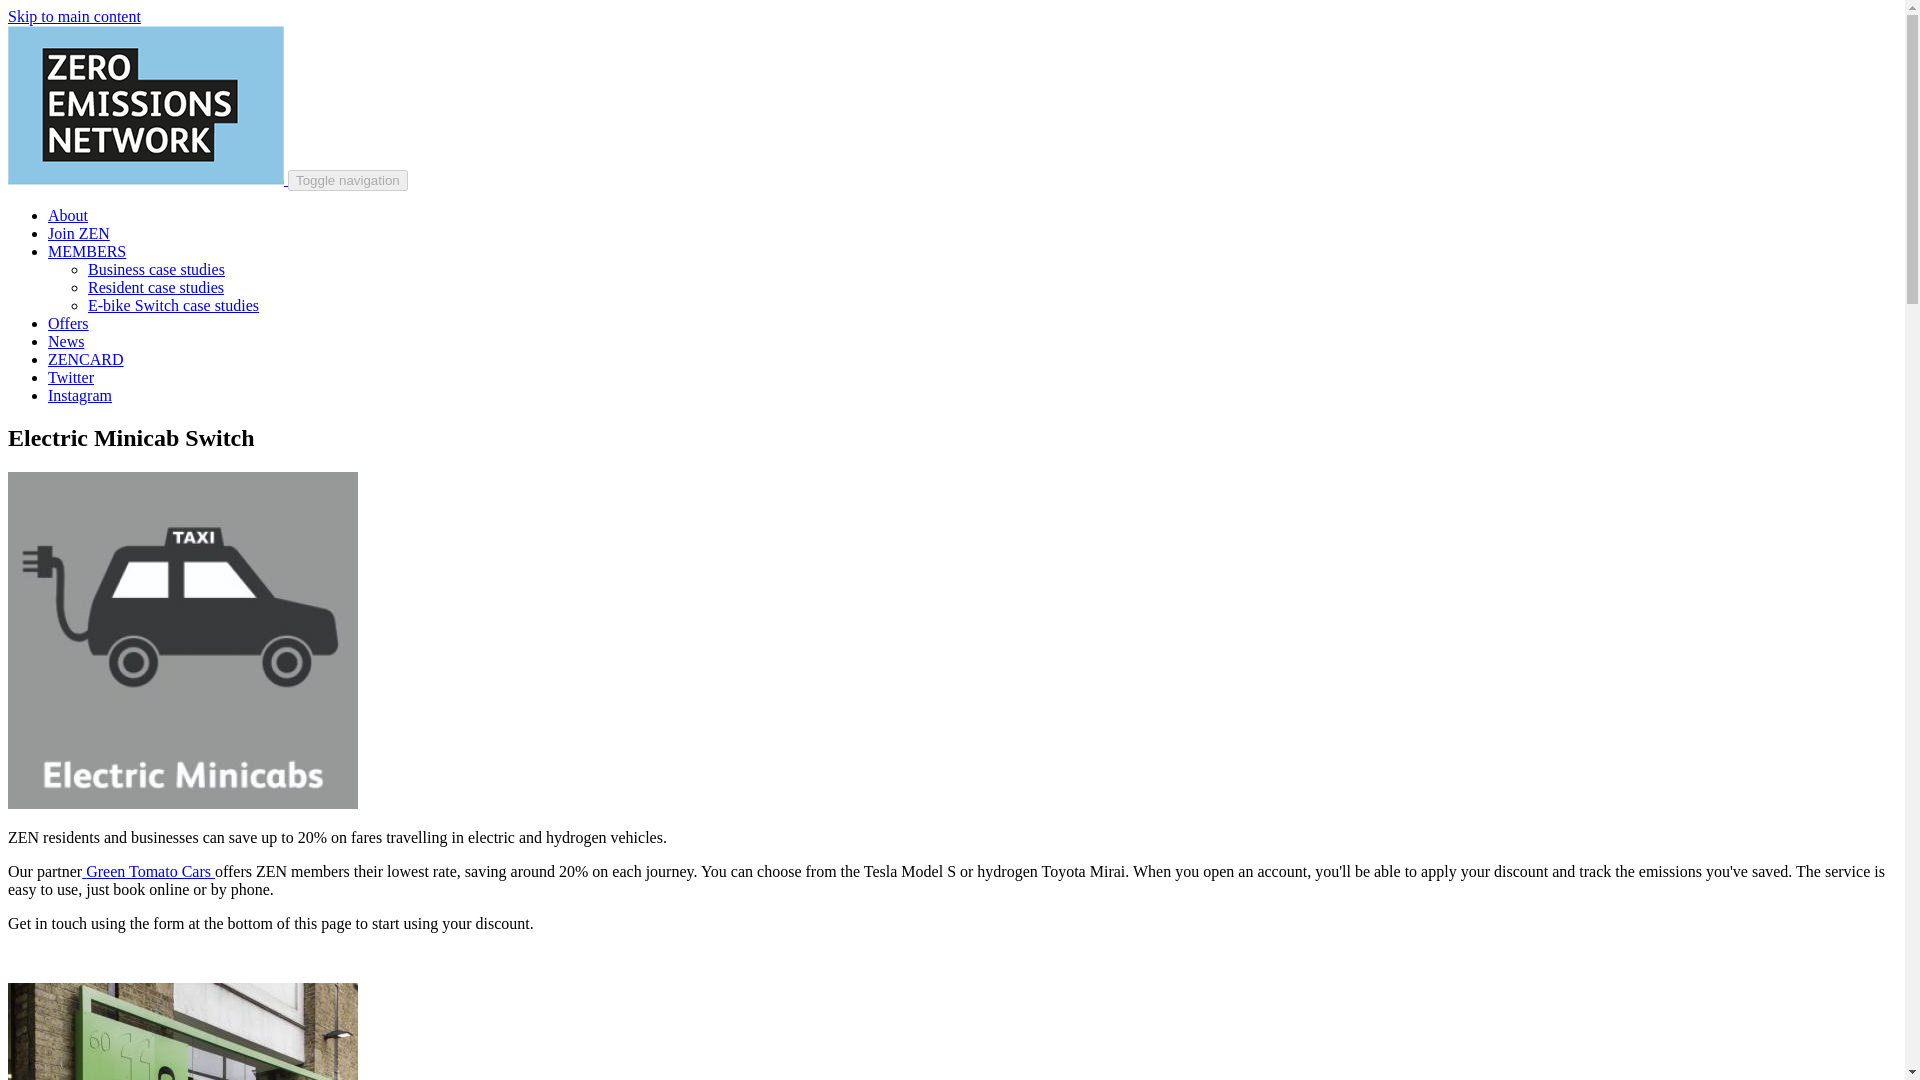  I want to click on MEMBERS, so click(87, 252).